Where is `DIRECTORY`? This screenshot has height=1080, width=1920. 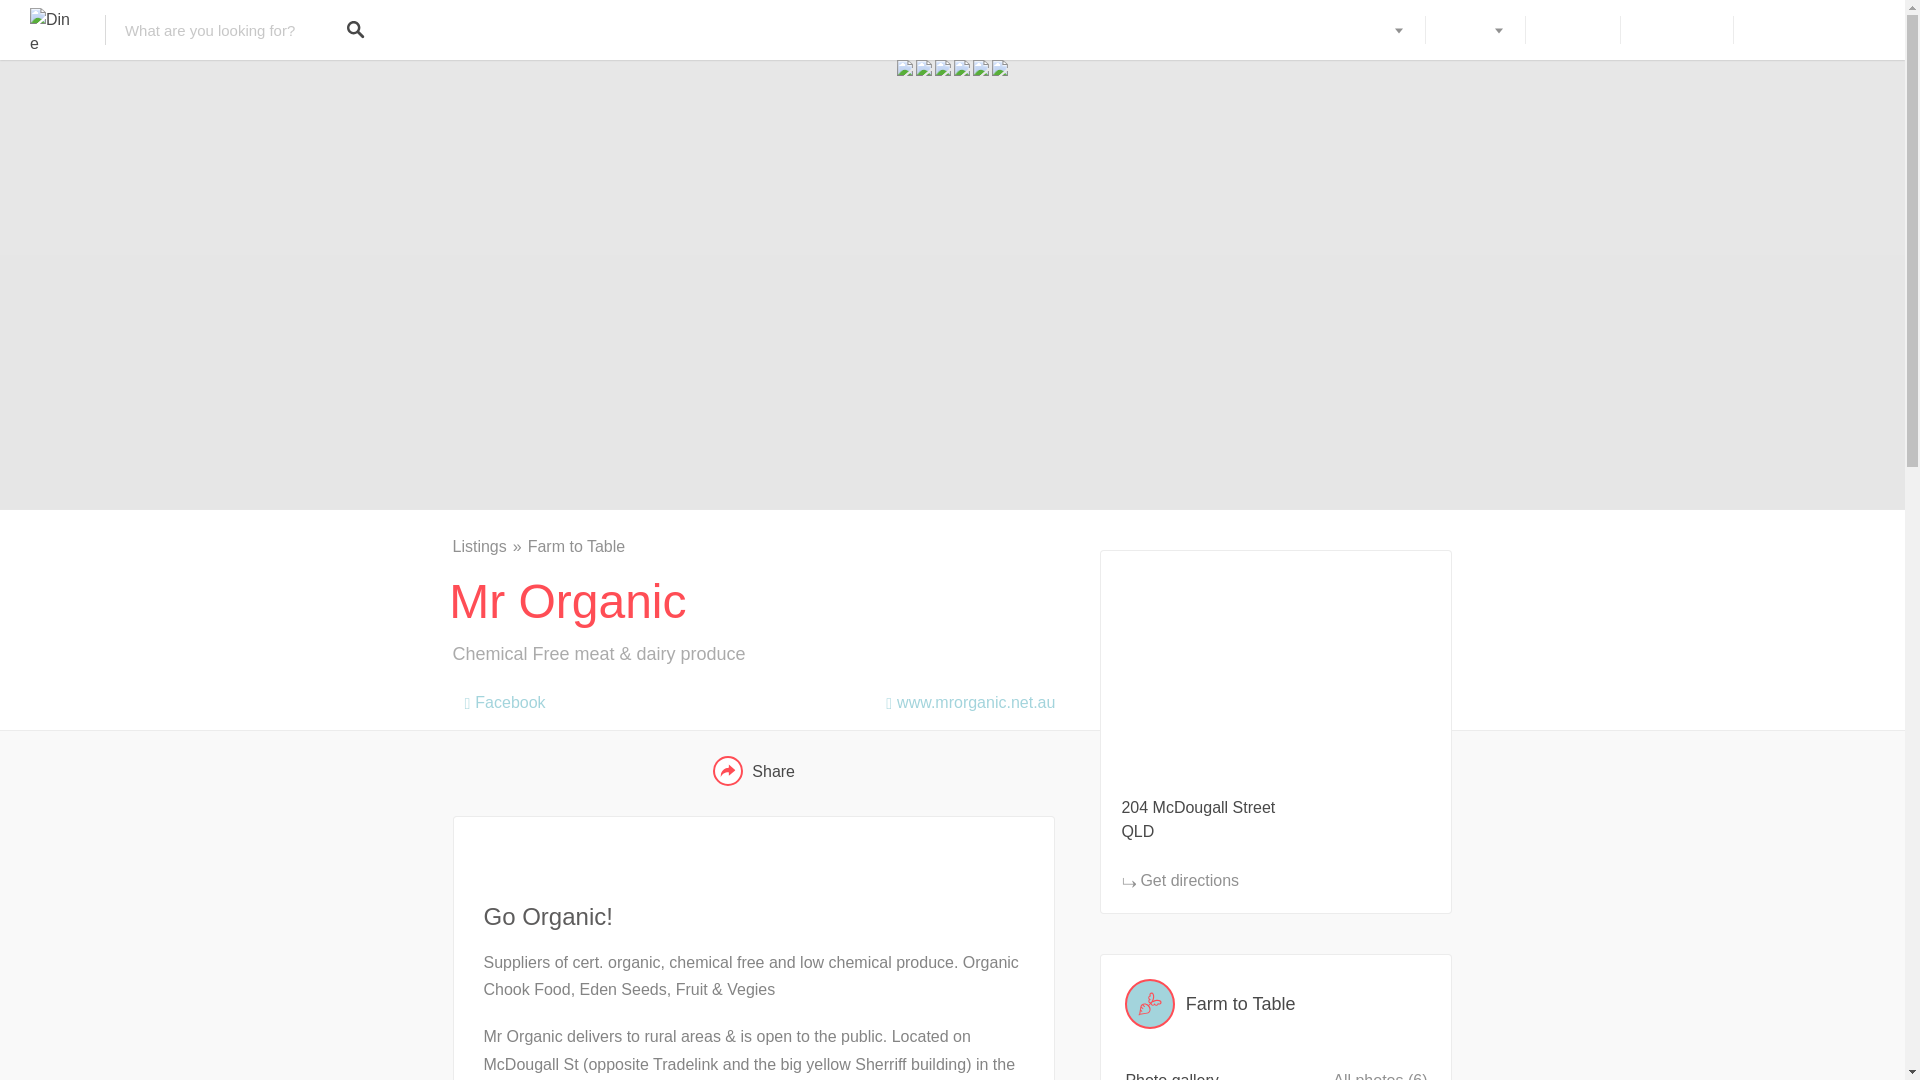 DIRECTORY is located at coordinates (1356, 30).